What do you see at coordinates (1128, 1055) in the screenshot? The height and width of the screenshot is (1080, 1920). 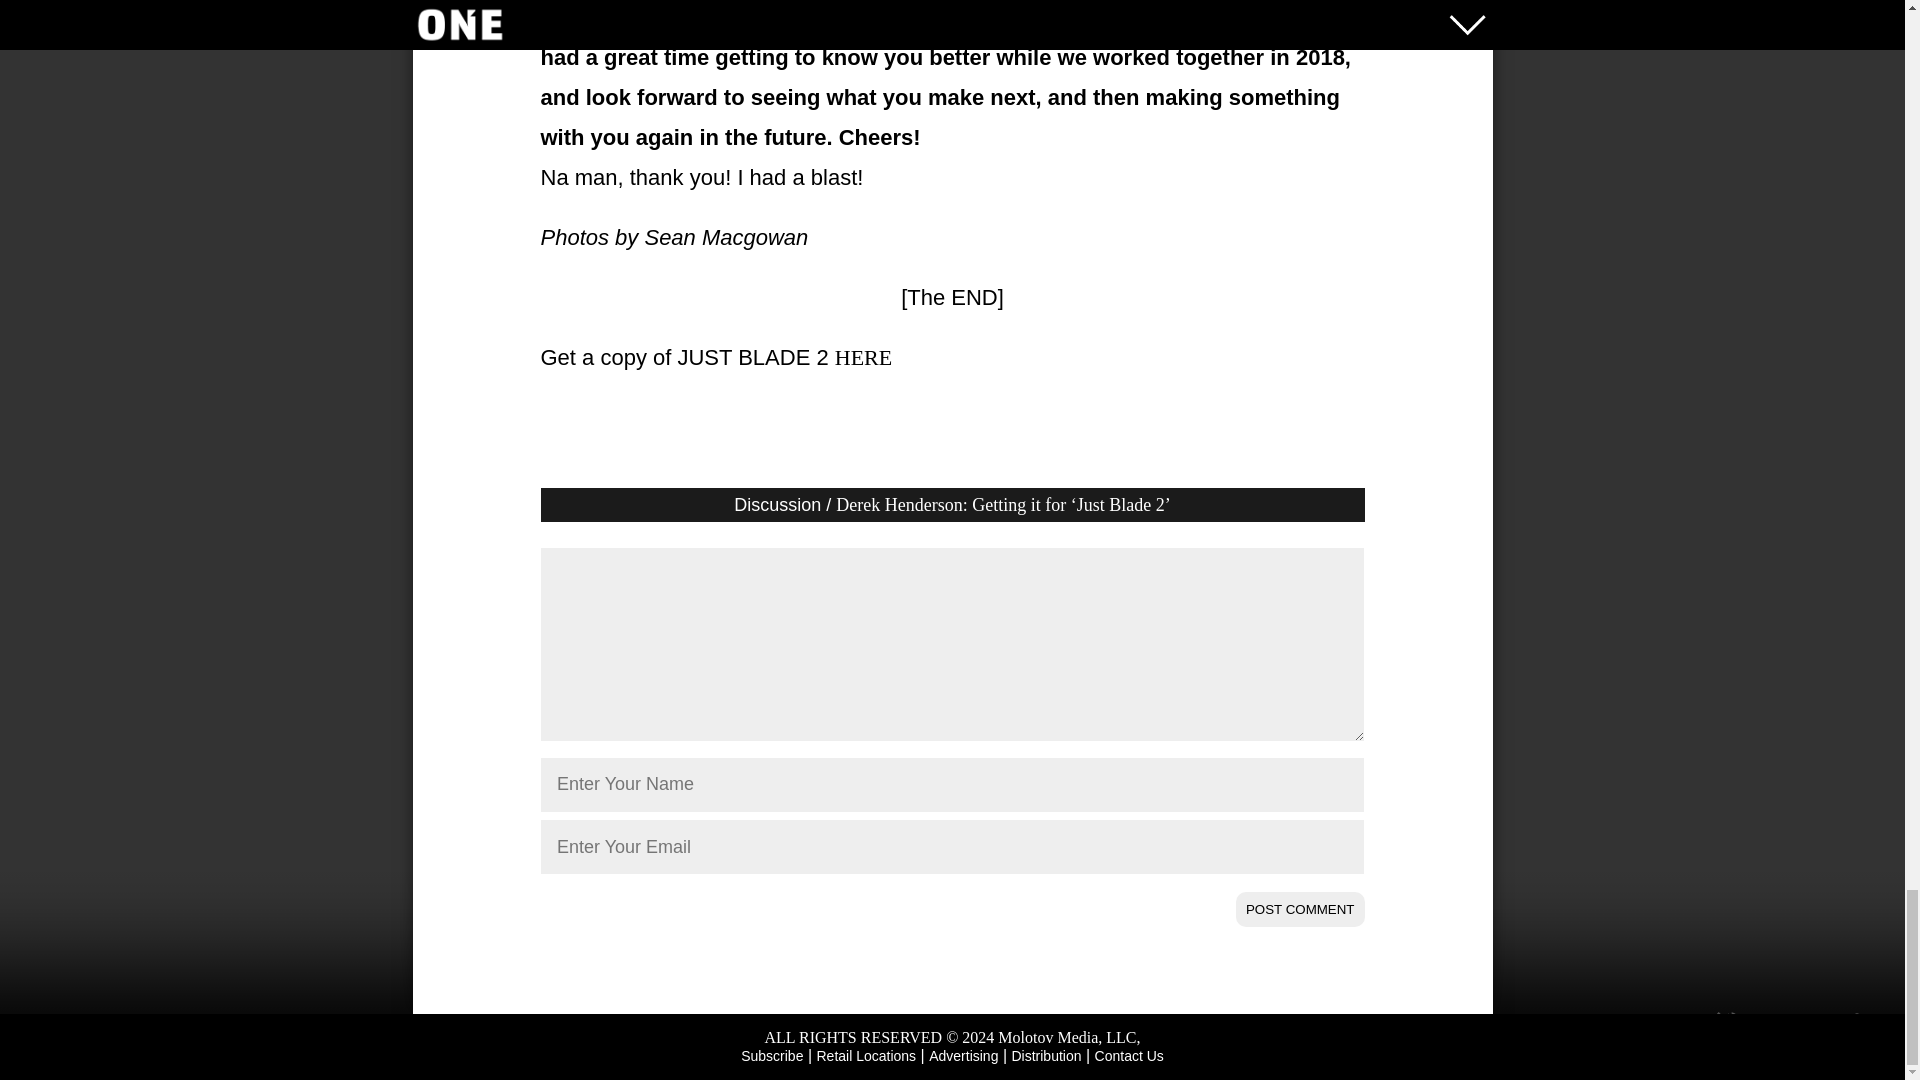 I see `Contact Us` at bounding box center [1128, 1055].